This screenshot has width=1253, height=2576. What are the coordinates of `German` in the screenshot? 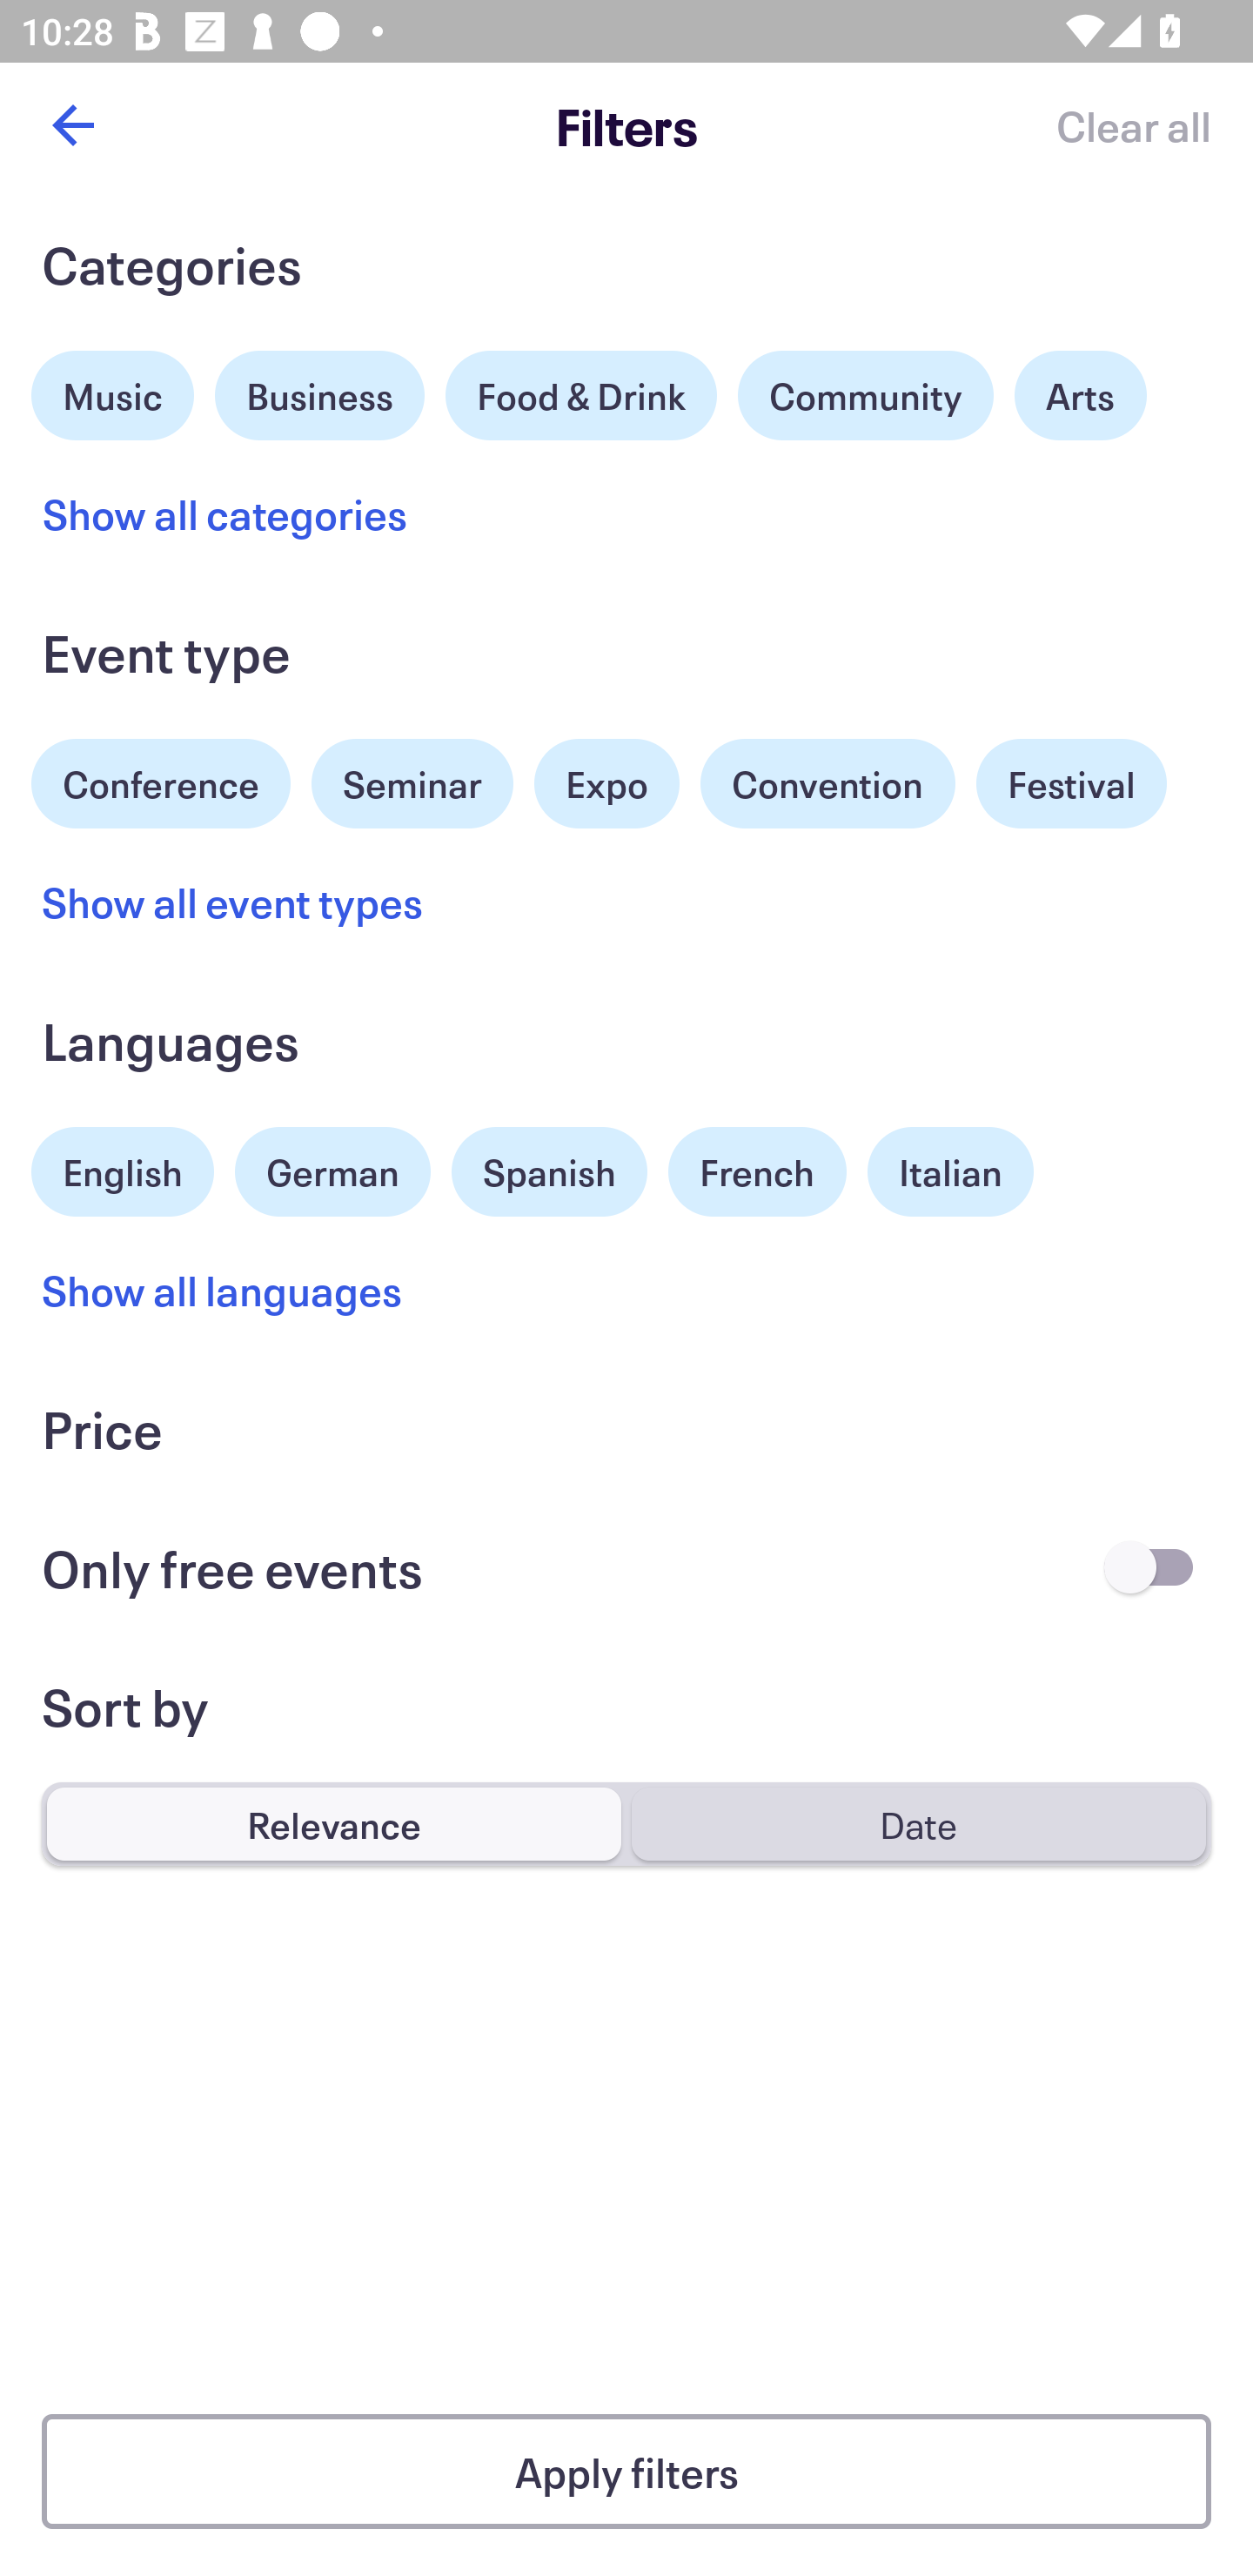 It's located at (332, 1168).